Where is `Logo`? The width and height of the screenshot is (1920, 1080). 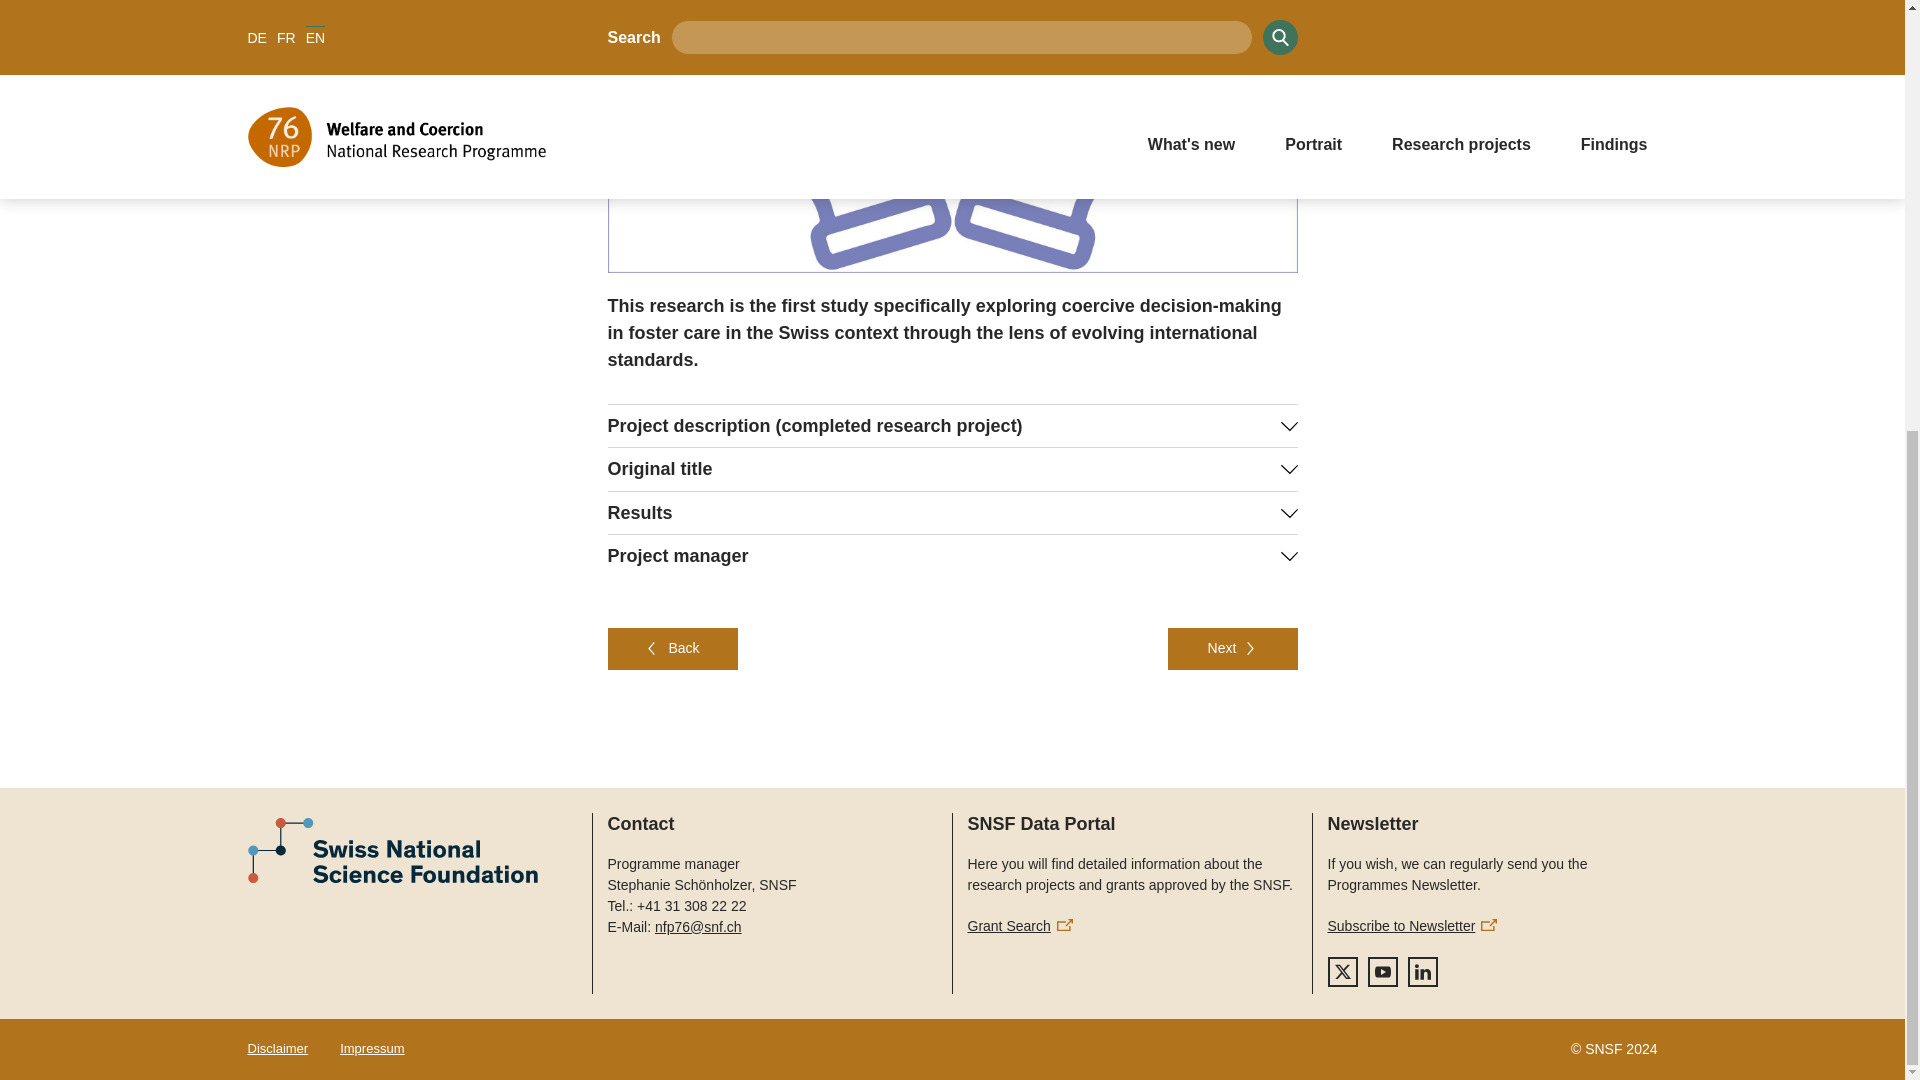 Logo is located at coordinates (392, 850).